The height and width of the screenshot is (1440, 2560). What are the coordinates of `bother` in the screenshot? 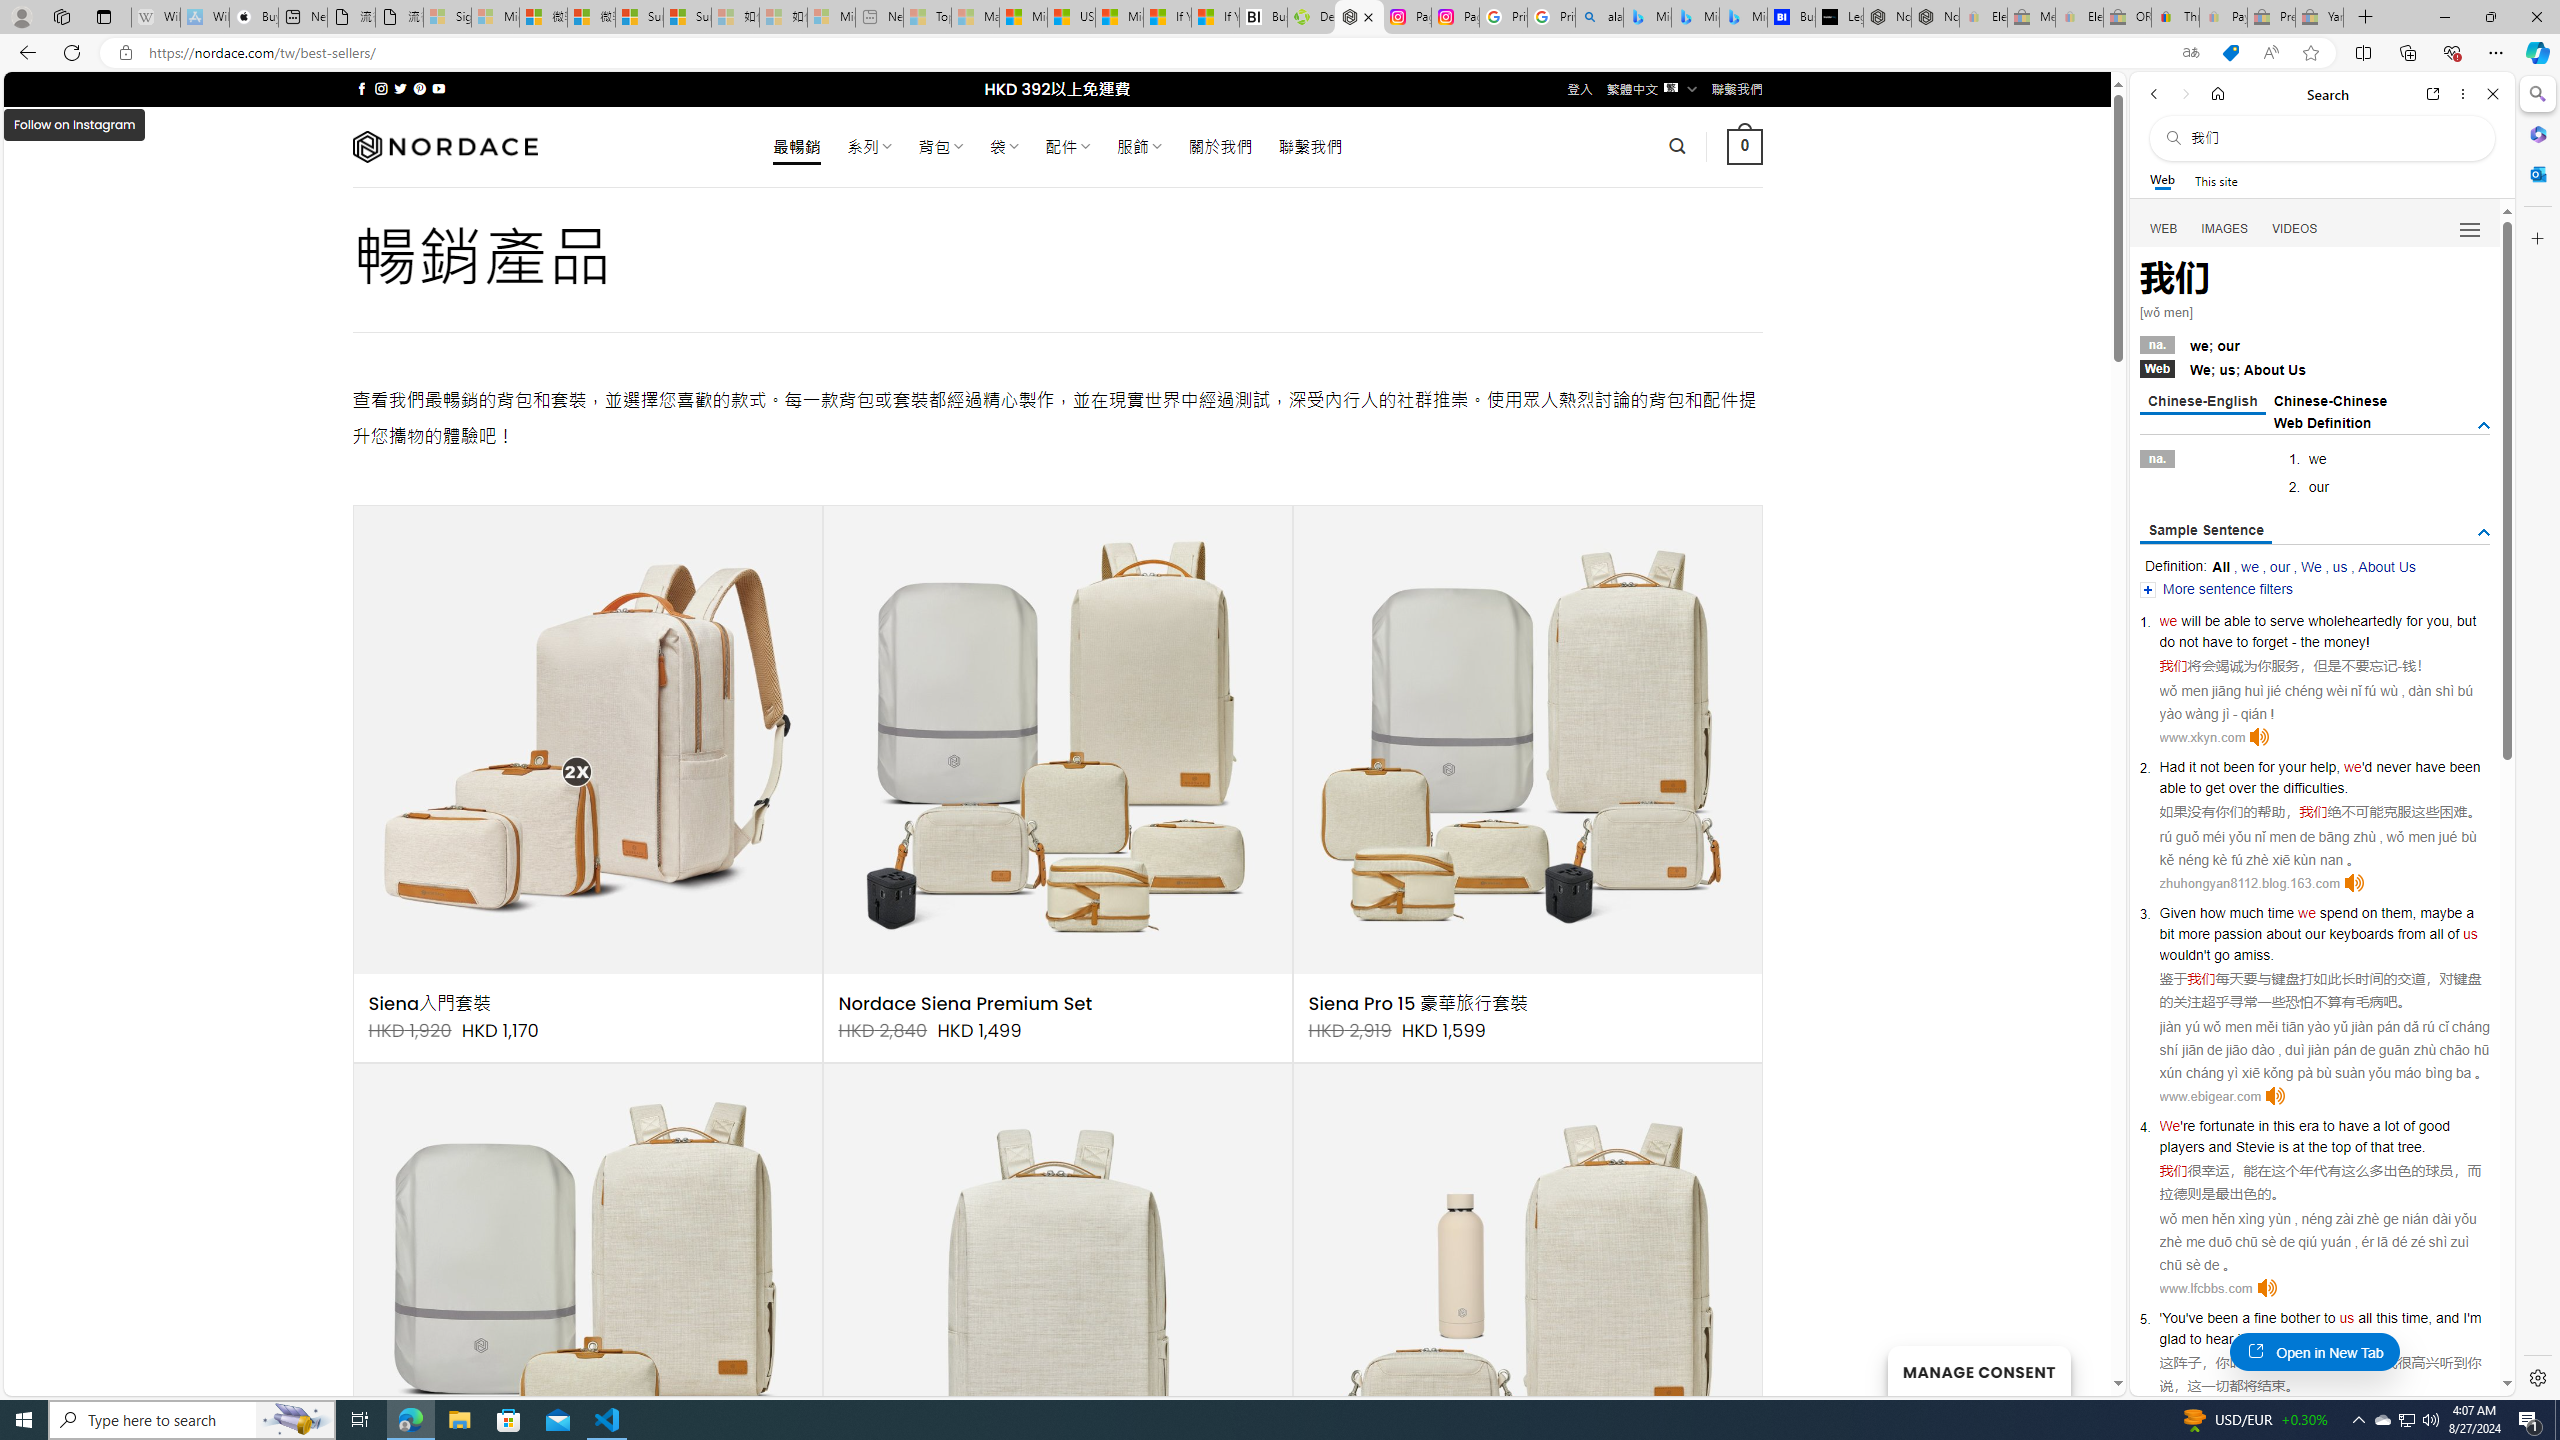 It's located at (2300, 1318).